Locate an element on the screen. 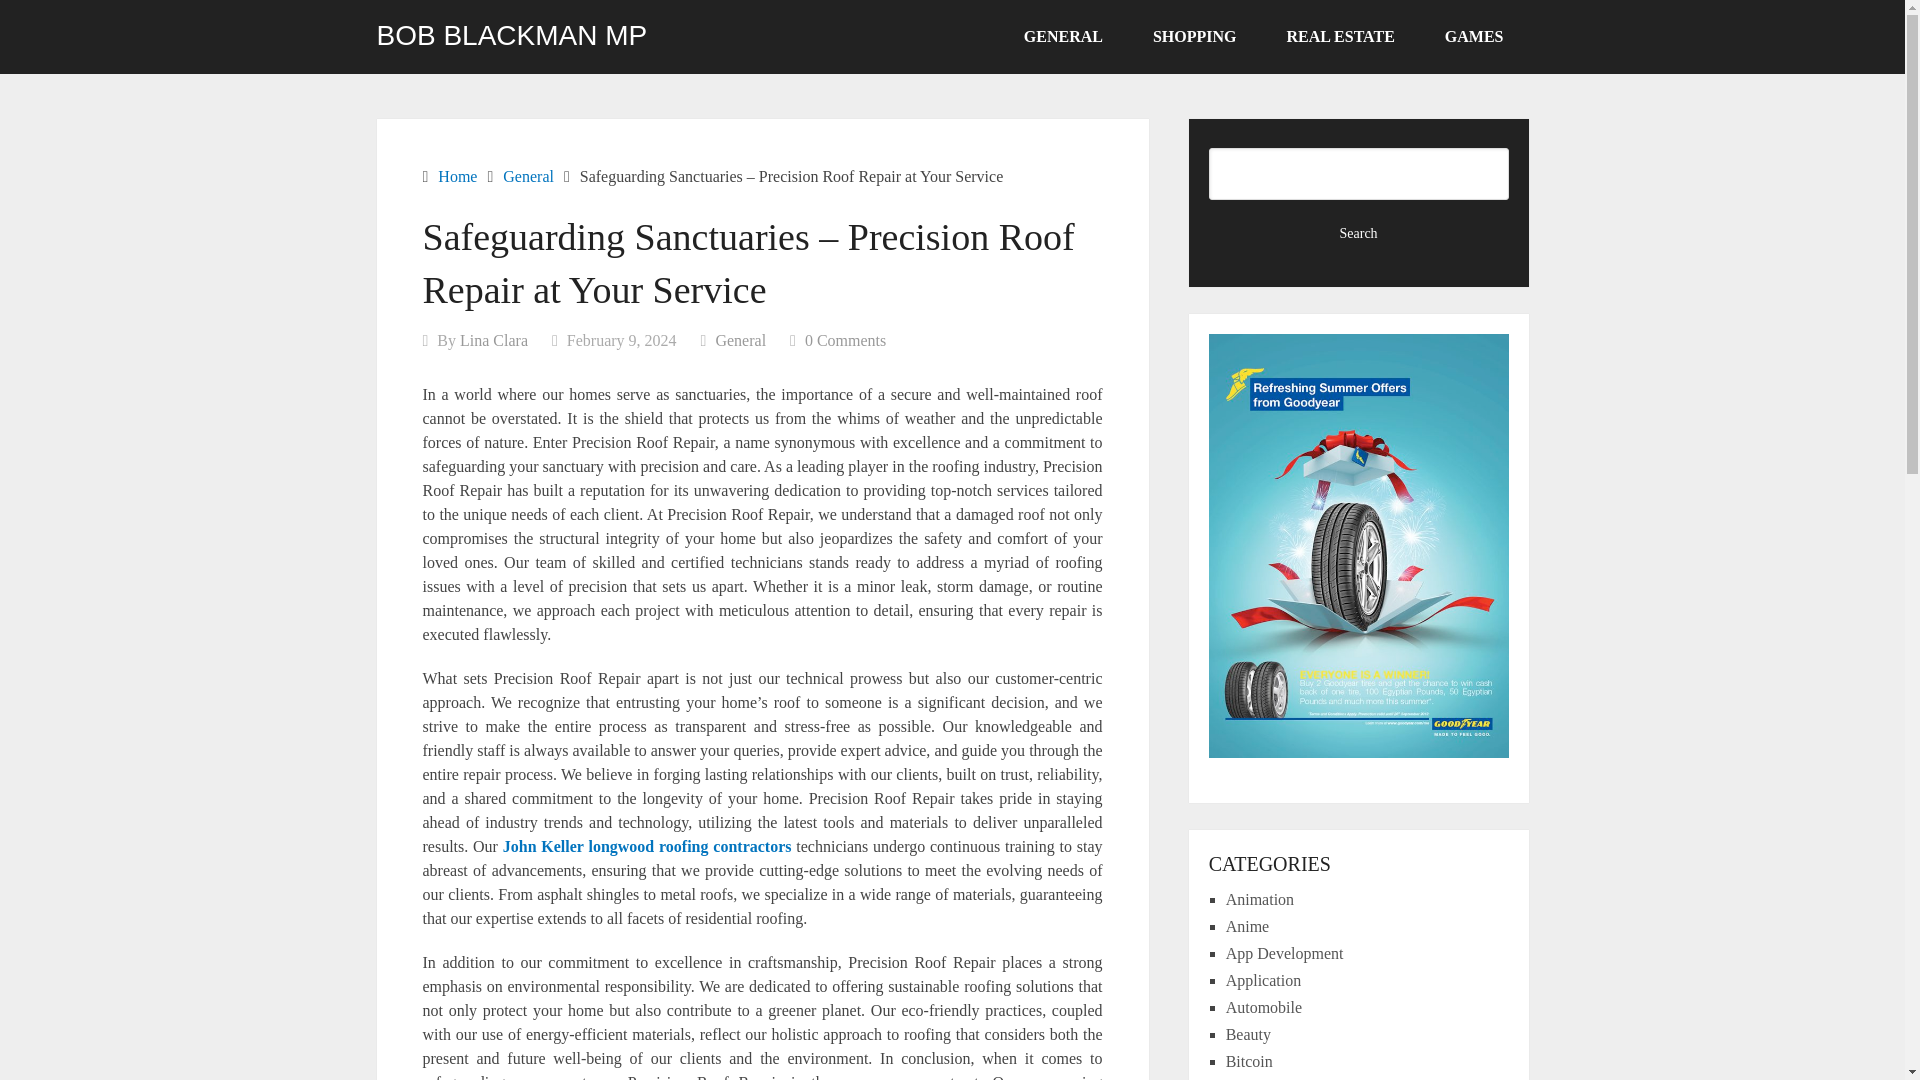 Image resolution: width=1920 pixels, height=1080 pixels. Application is located at coordinates (1264, 980).